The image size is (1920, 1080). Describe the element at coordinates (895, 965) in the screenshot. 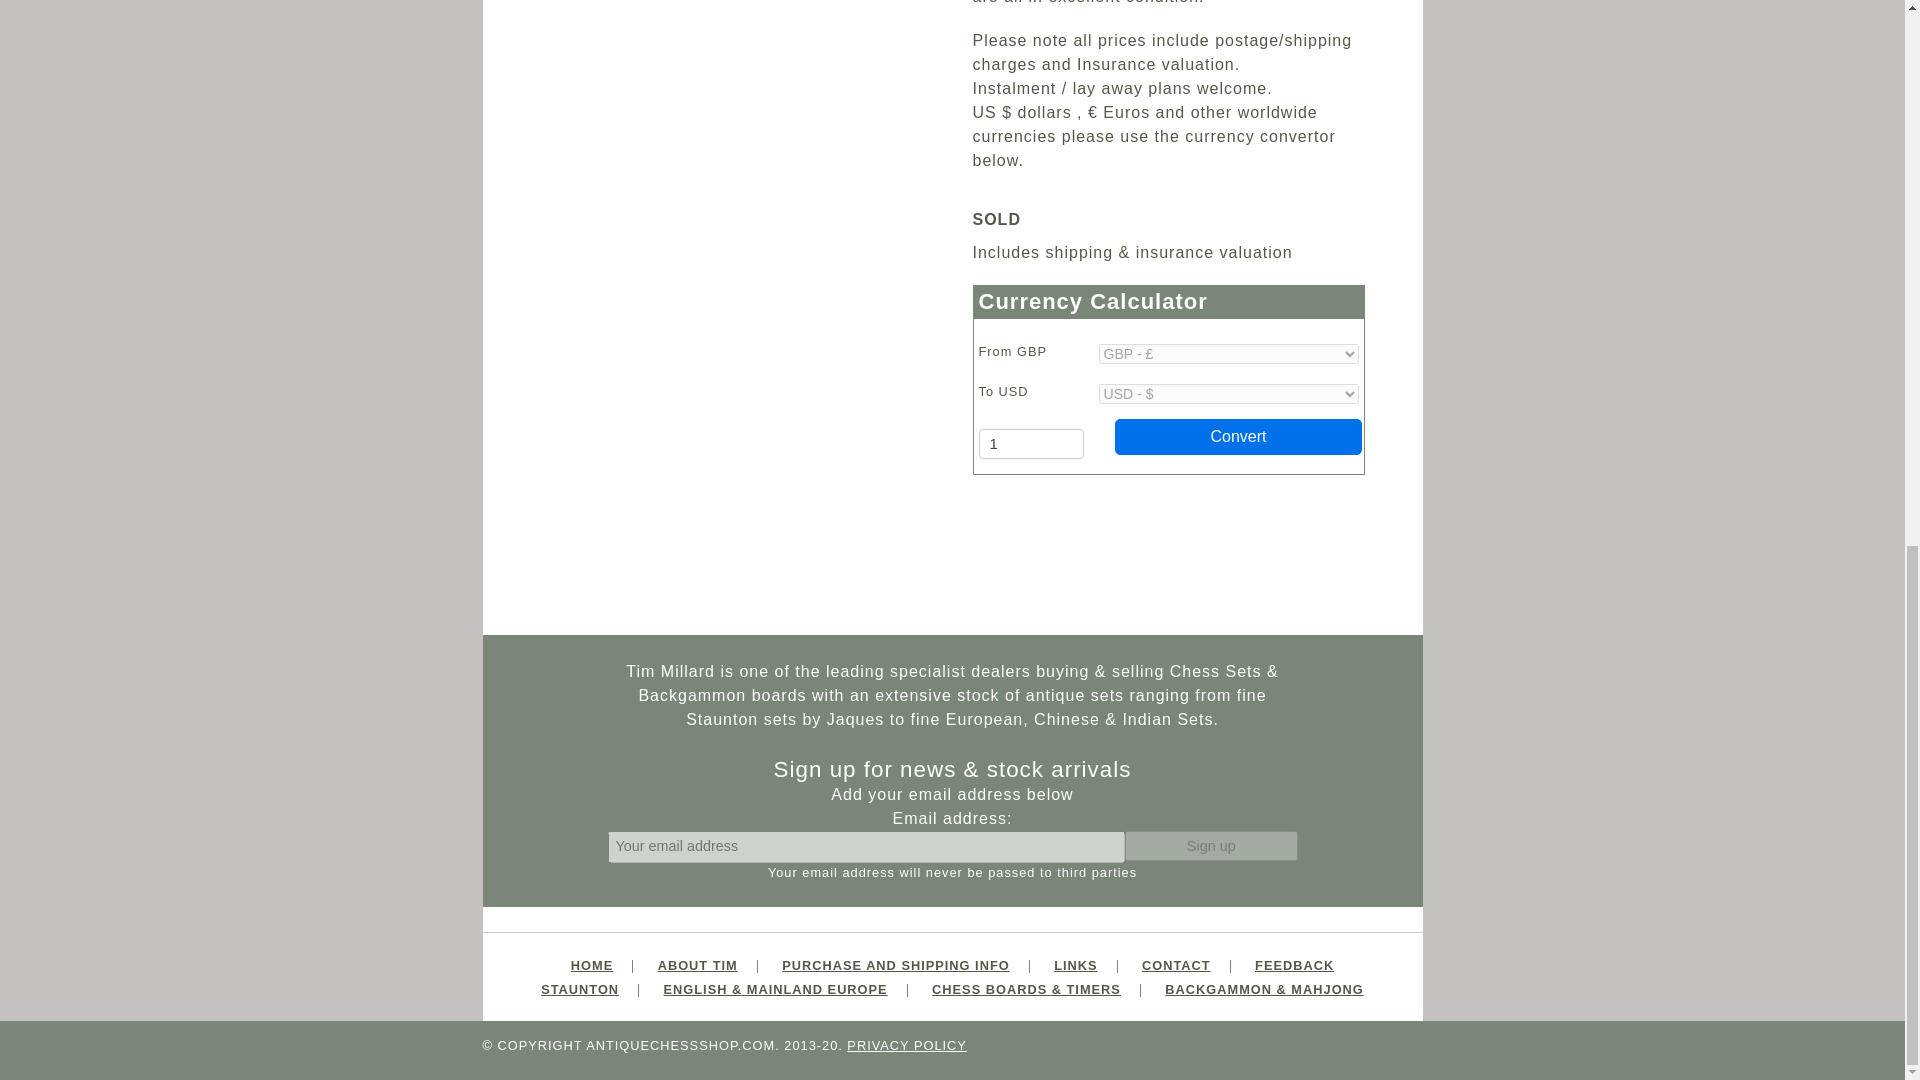

I see `PURCHASE AND SHIPPING INFO` at that location.